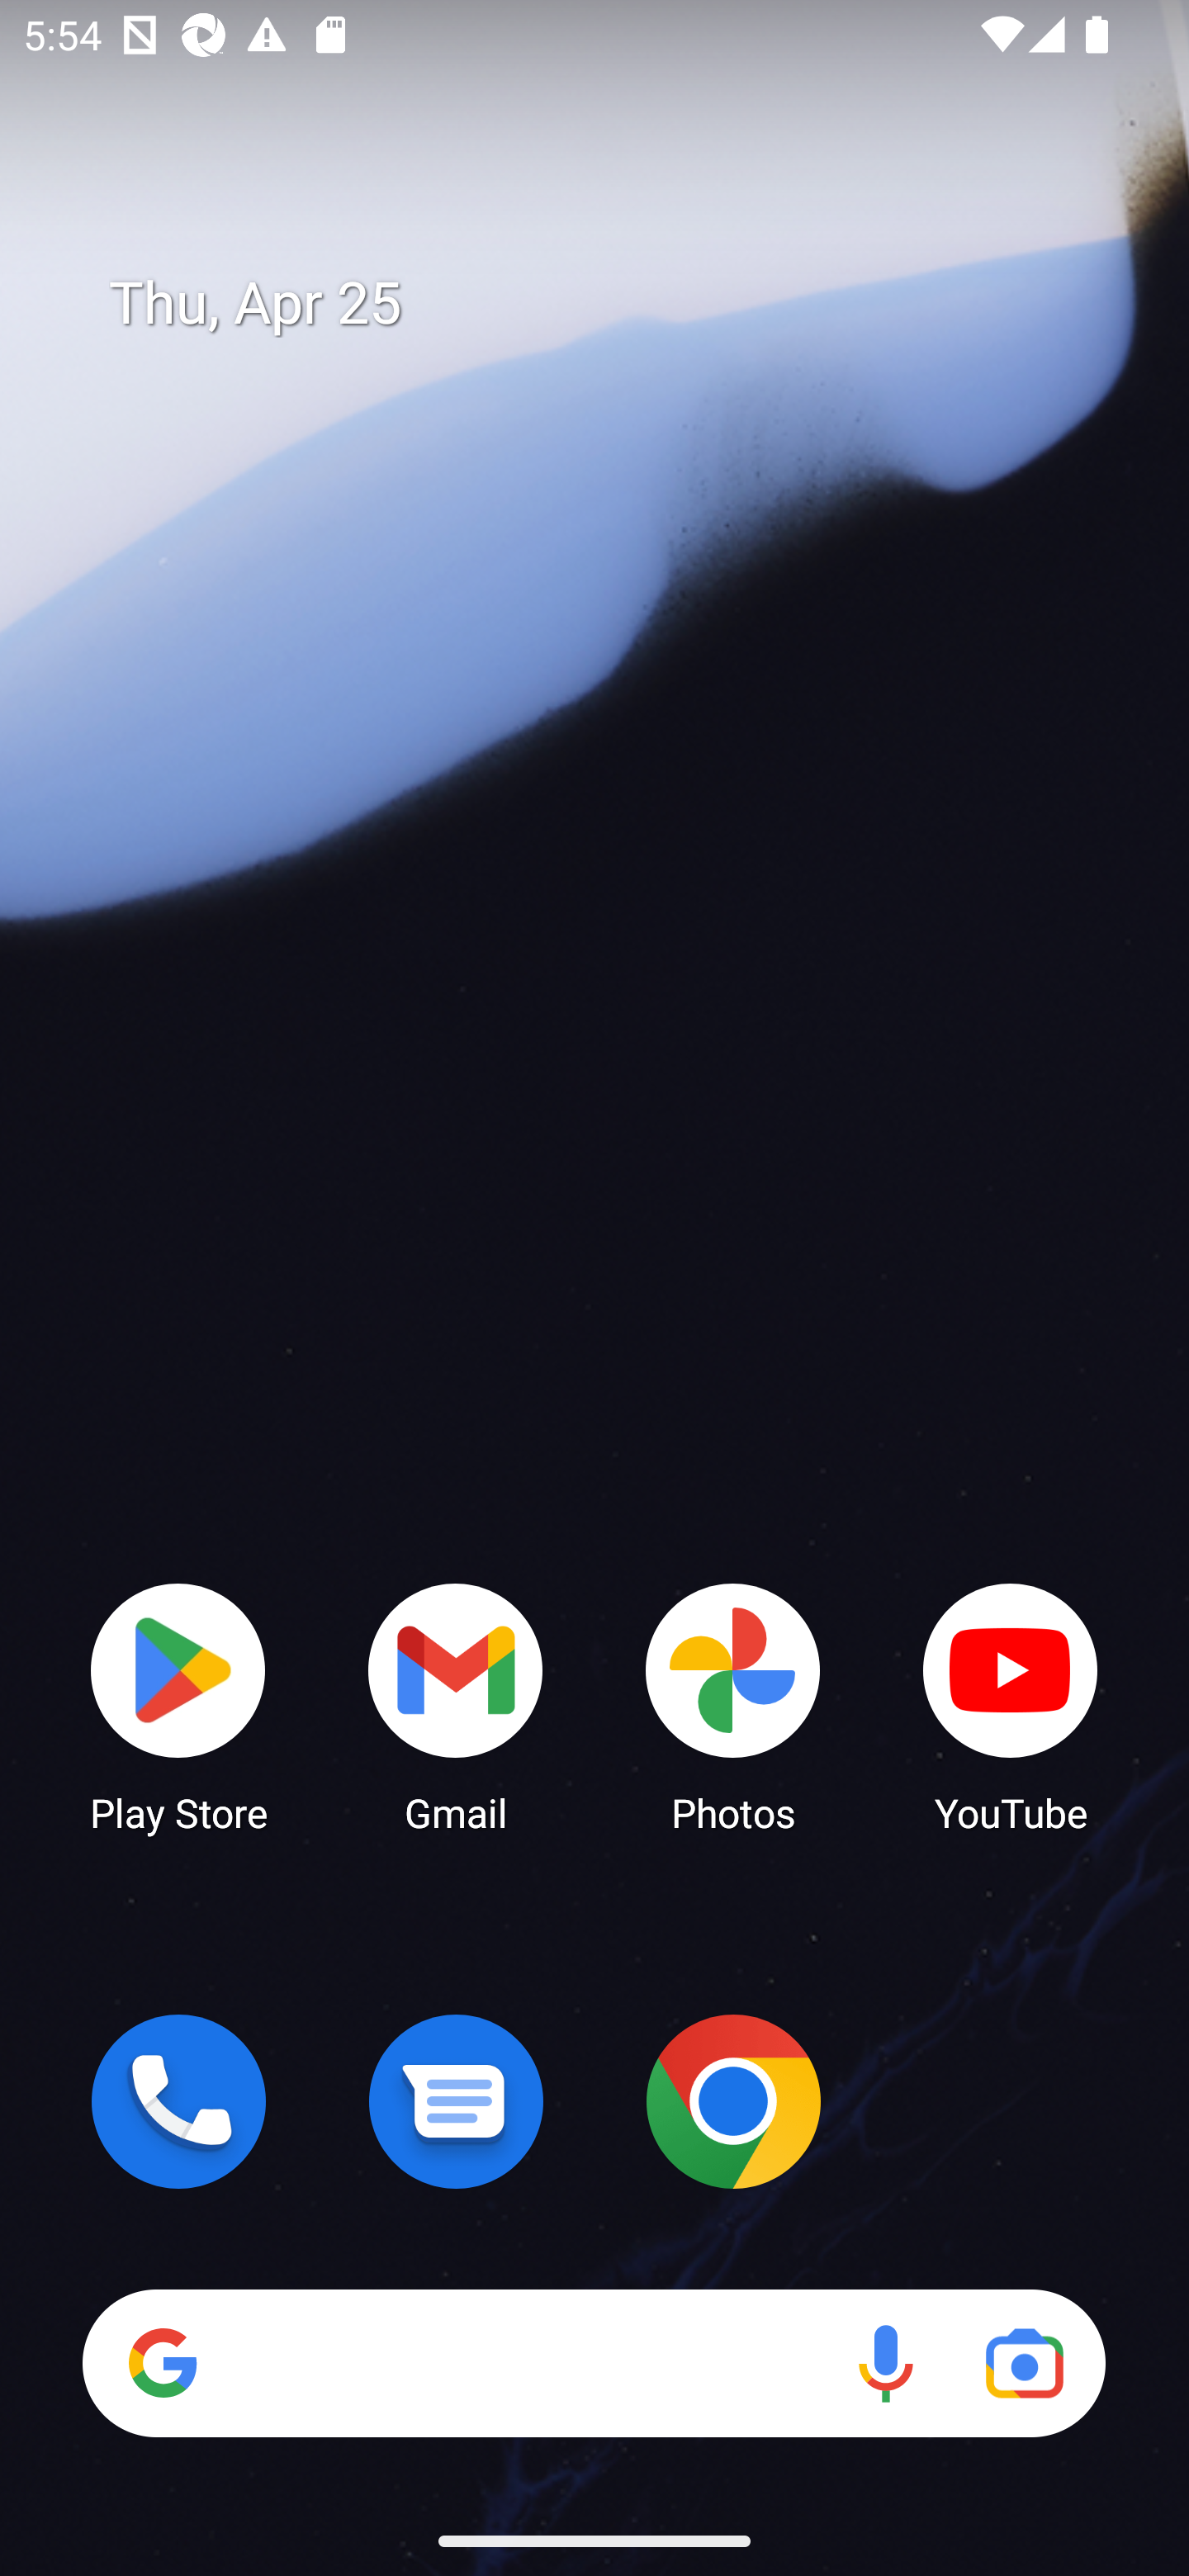 This screenshot has width=1189, height=2576. Describe the element at coordinates (733, 2101) in the screenshot. I see `Chrome` at that location.